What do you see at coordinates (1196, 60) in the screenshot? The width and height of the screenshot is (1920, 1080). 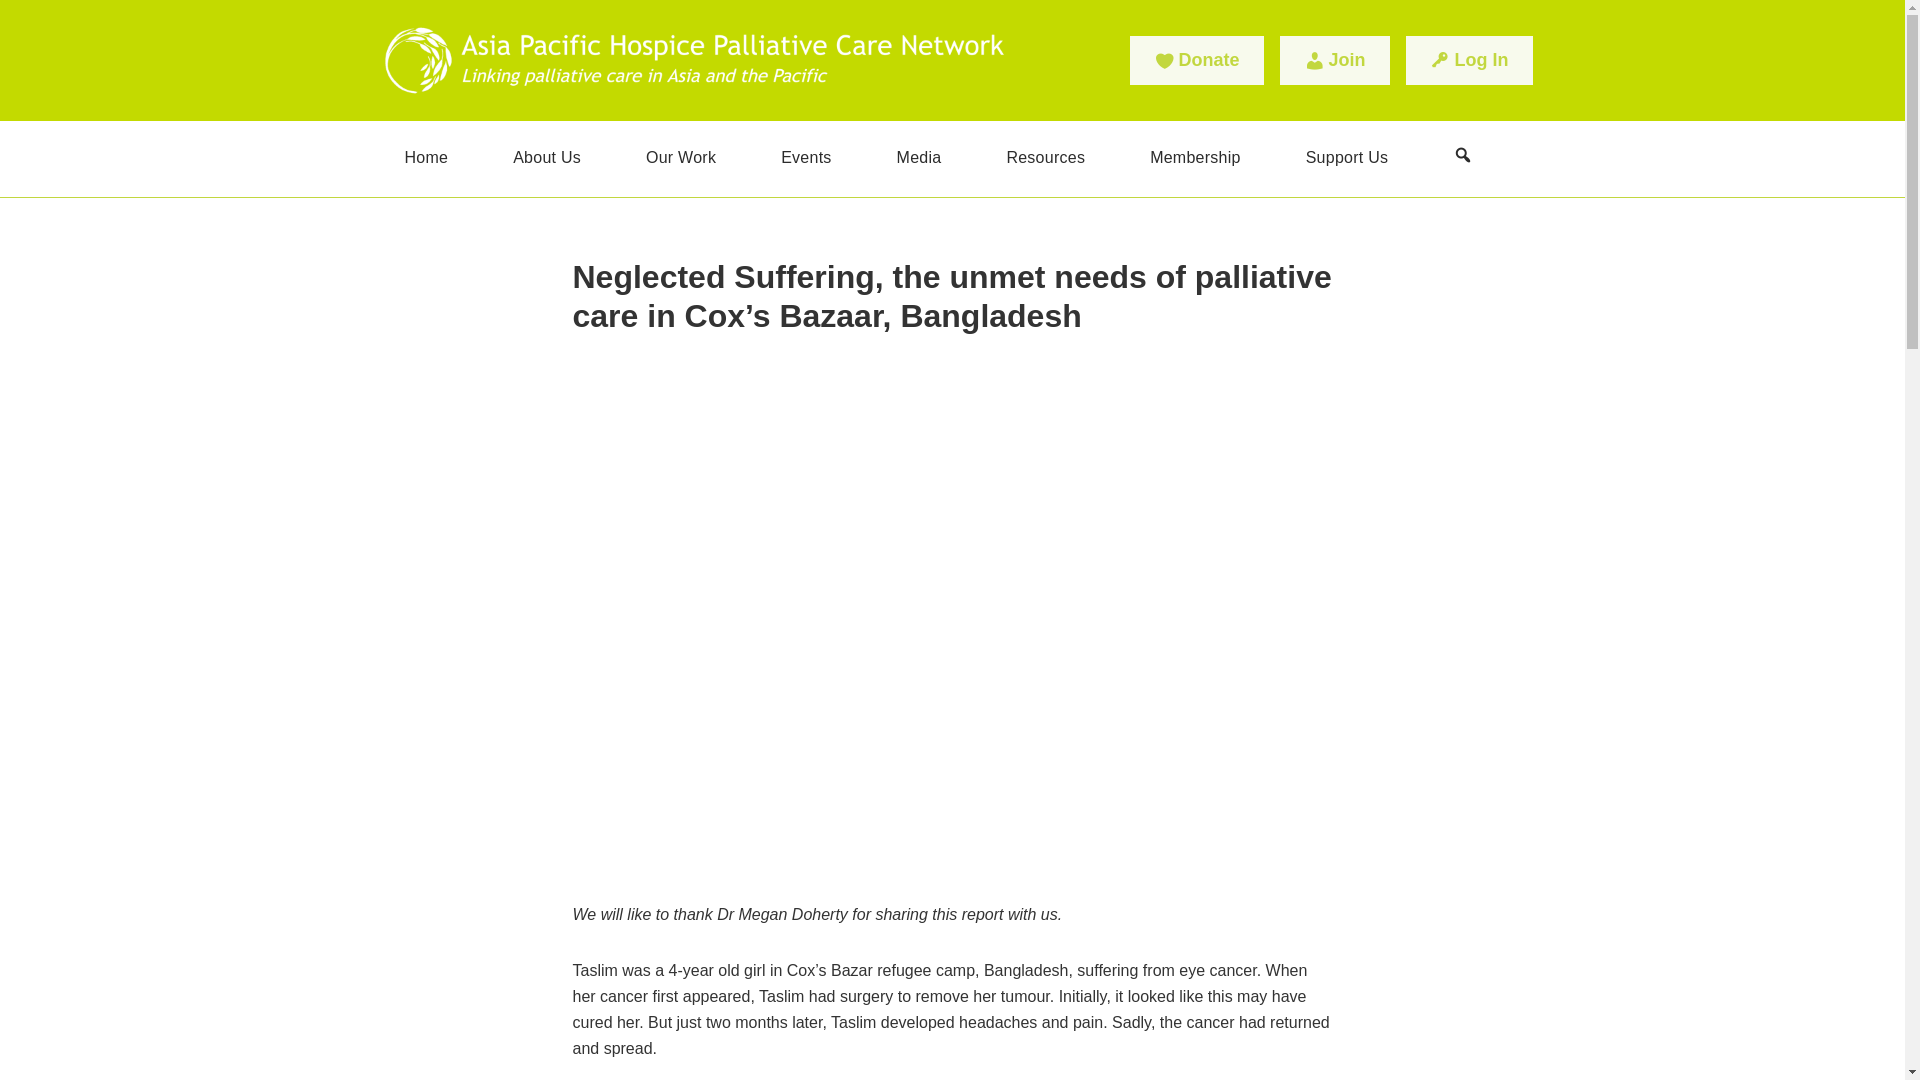 I see `Donate` at bounding box center [1196, 60].